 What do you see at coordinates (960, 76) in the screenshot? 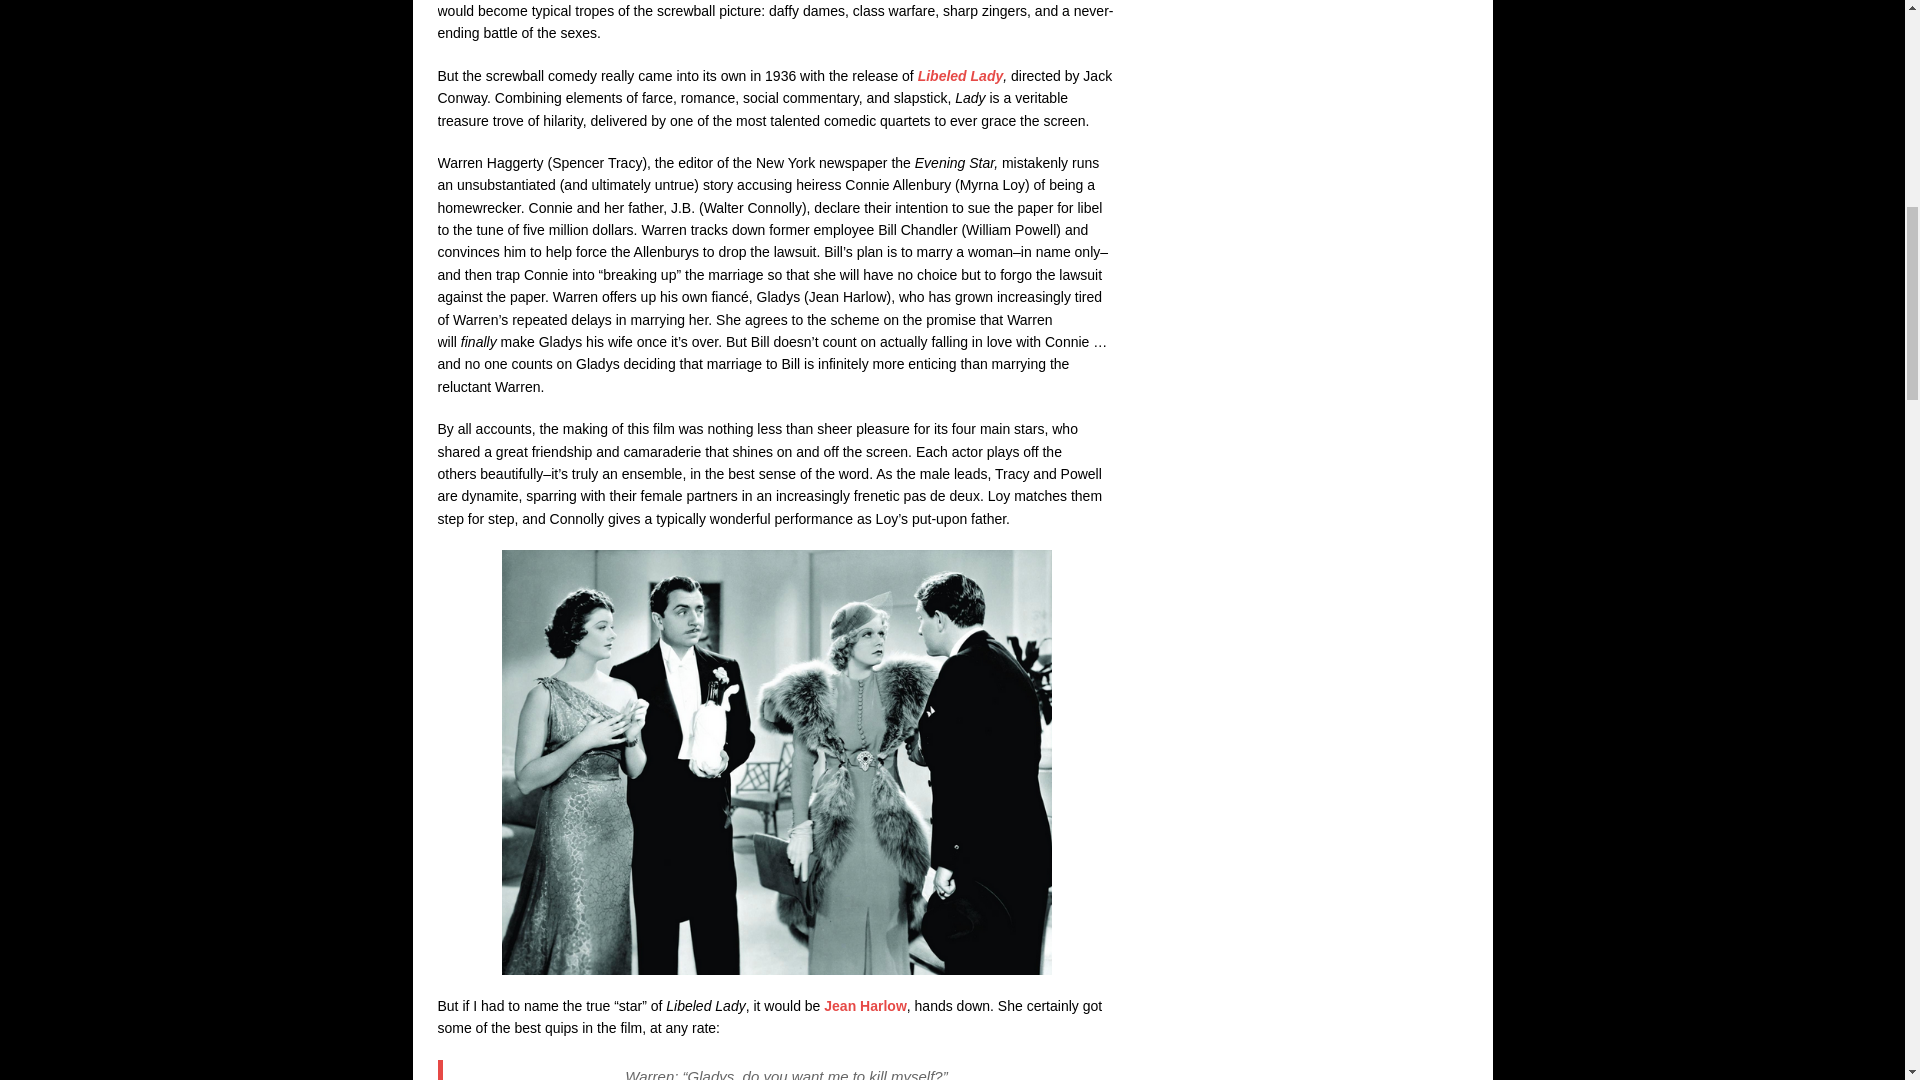
I see `Libeled Lady` at bounding box center [960, 76].